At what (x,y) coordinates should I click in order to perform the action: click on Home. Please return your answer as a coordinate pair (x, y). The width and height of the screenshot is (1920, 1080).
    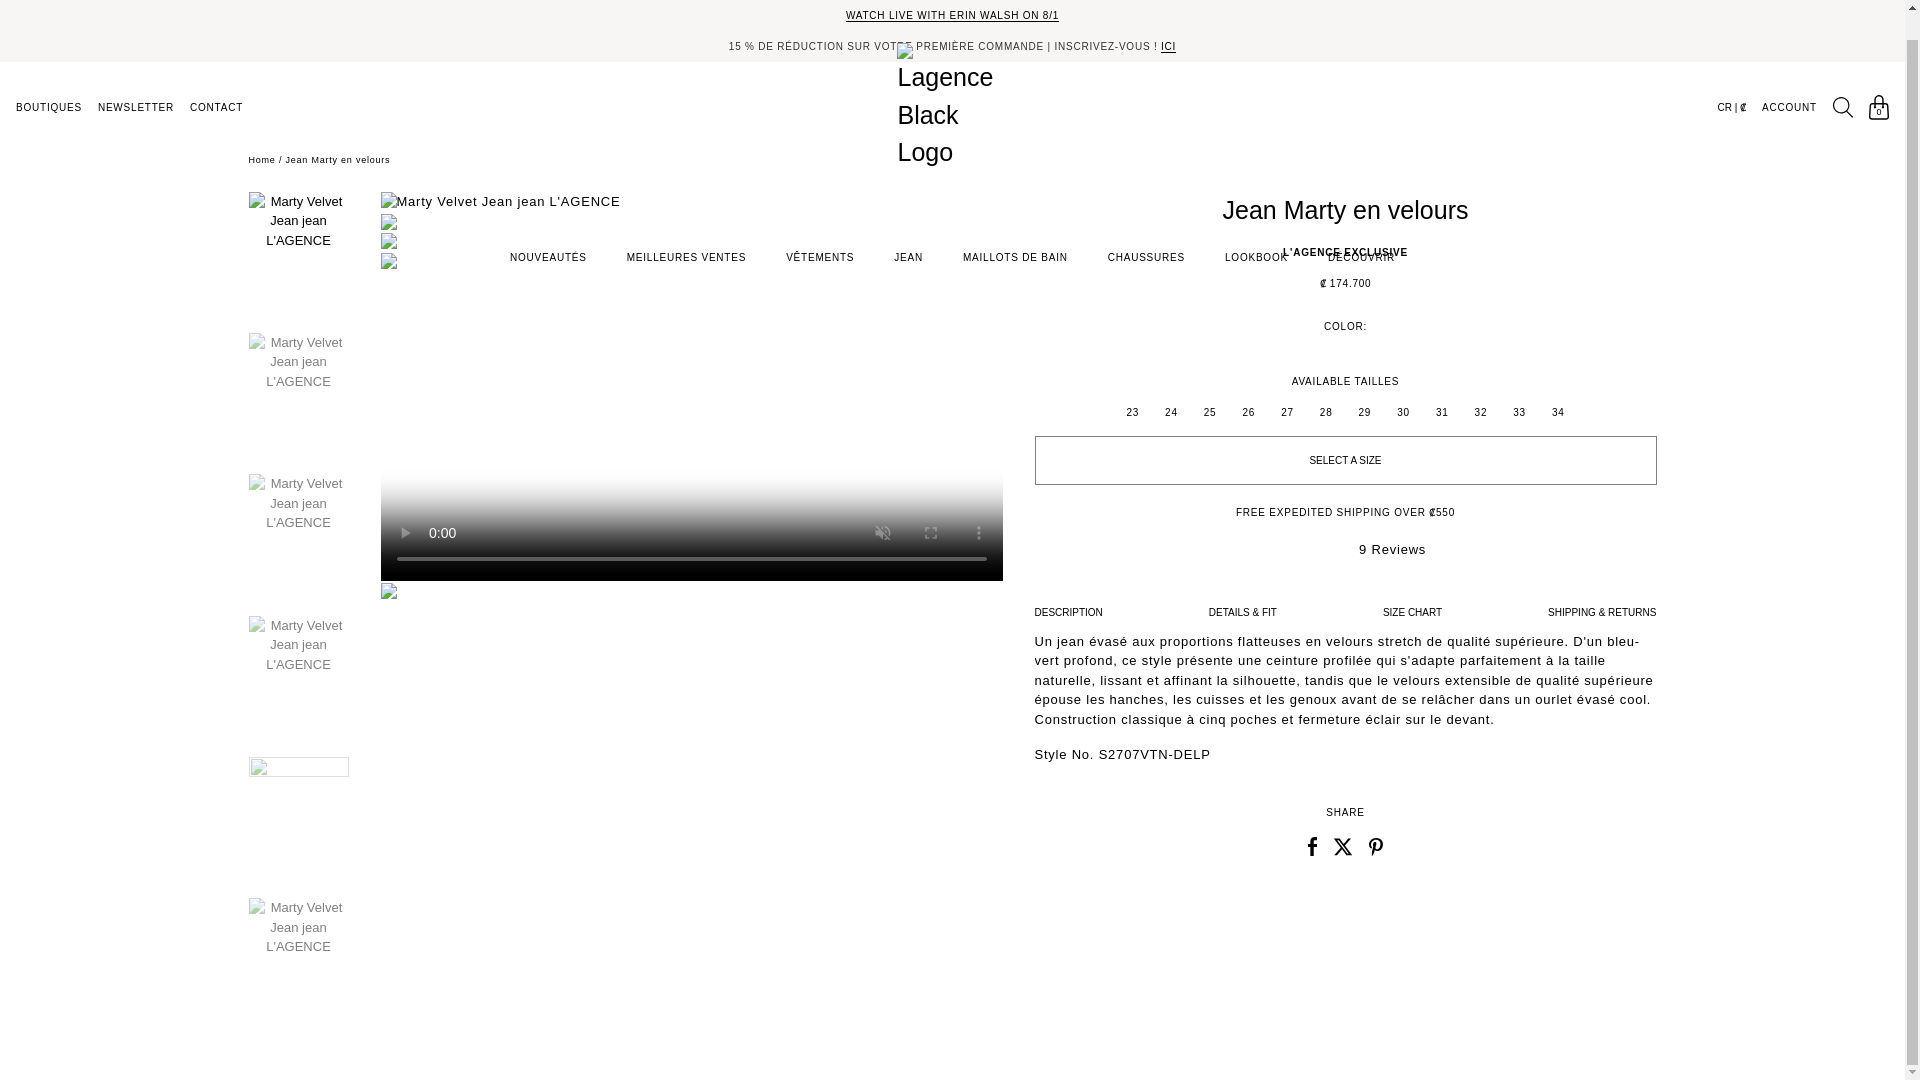
    Looking at the image, I should click on (260, 160).